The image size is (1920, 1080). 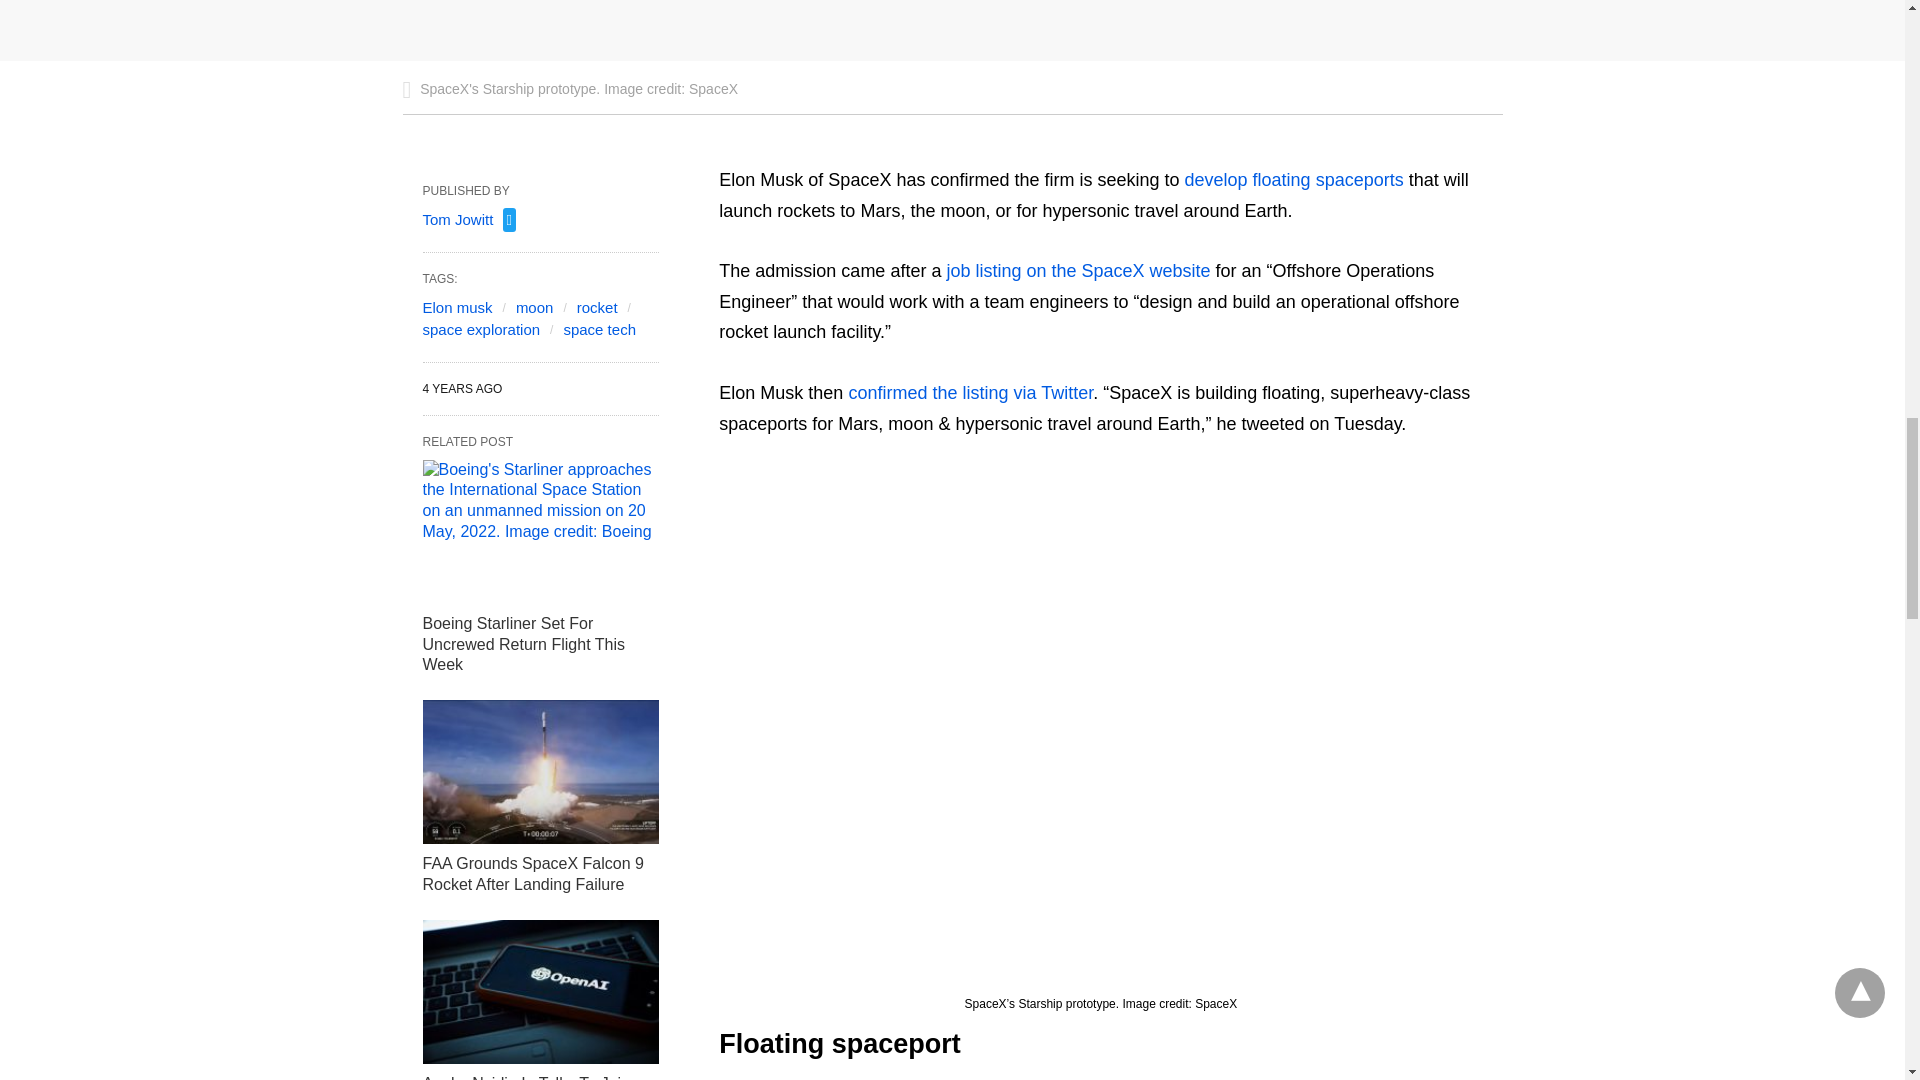 What do you see at coordinates (1074, 270) in the screenshot?
I see `job listing on the SpaceX website` at bounding box center [1074, 270].